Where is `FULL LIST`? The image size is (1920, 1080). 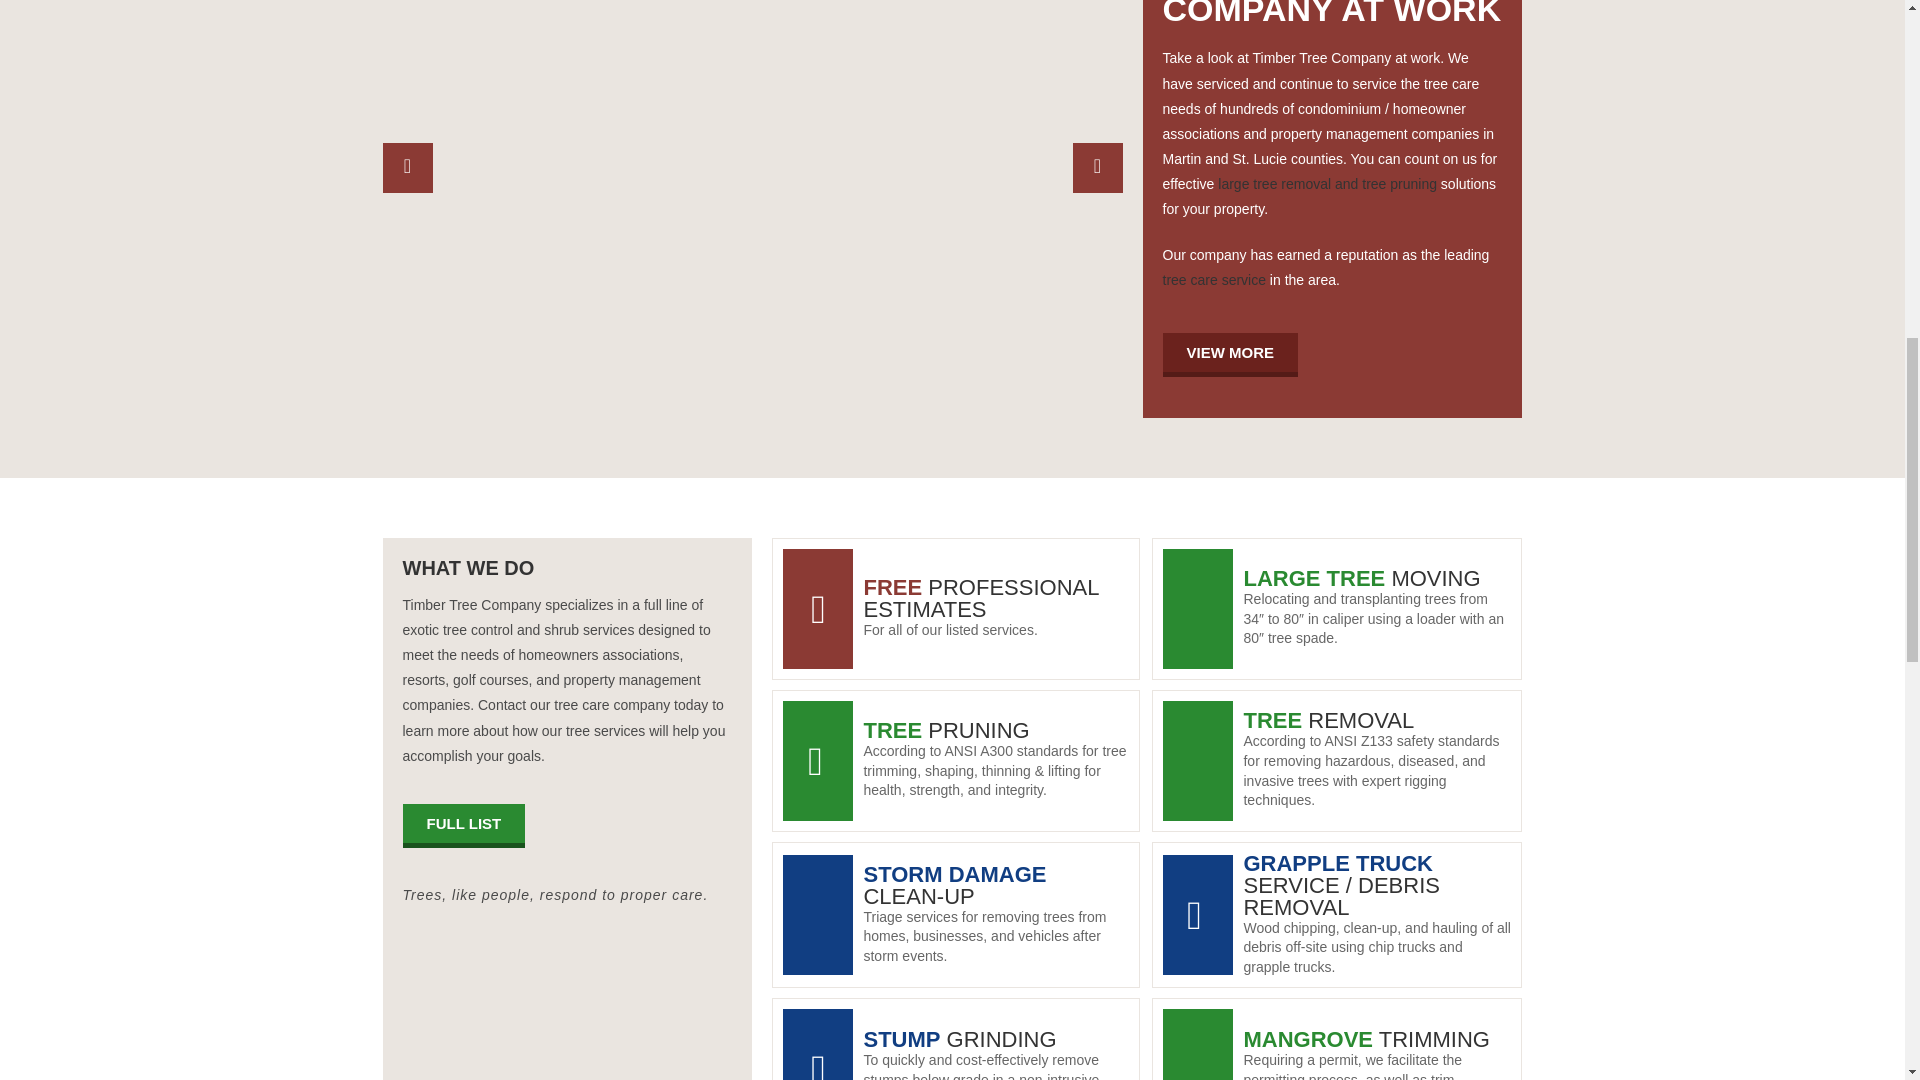 FULL LIST is located at coordinates (462, 825).